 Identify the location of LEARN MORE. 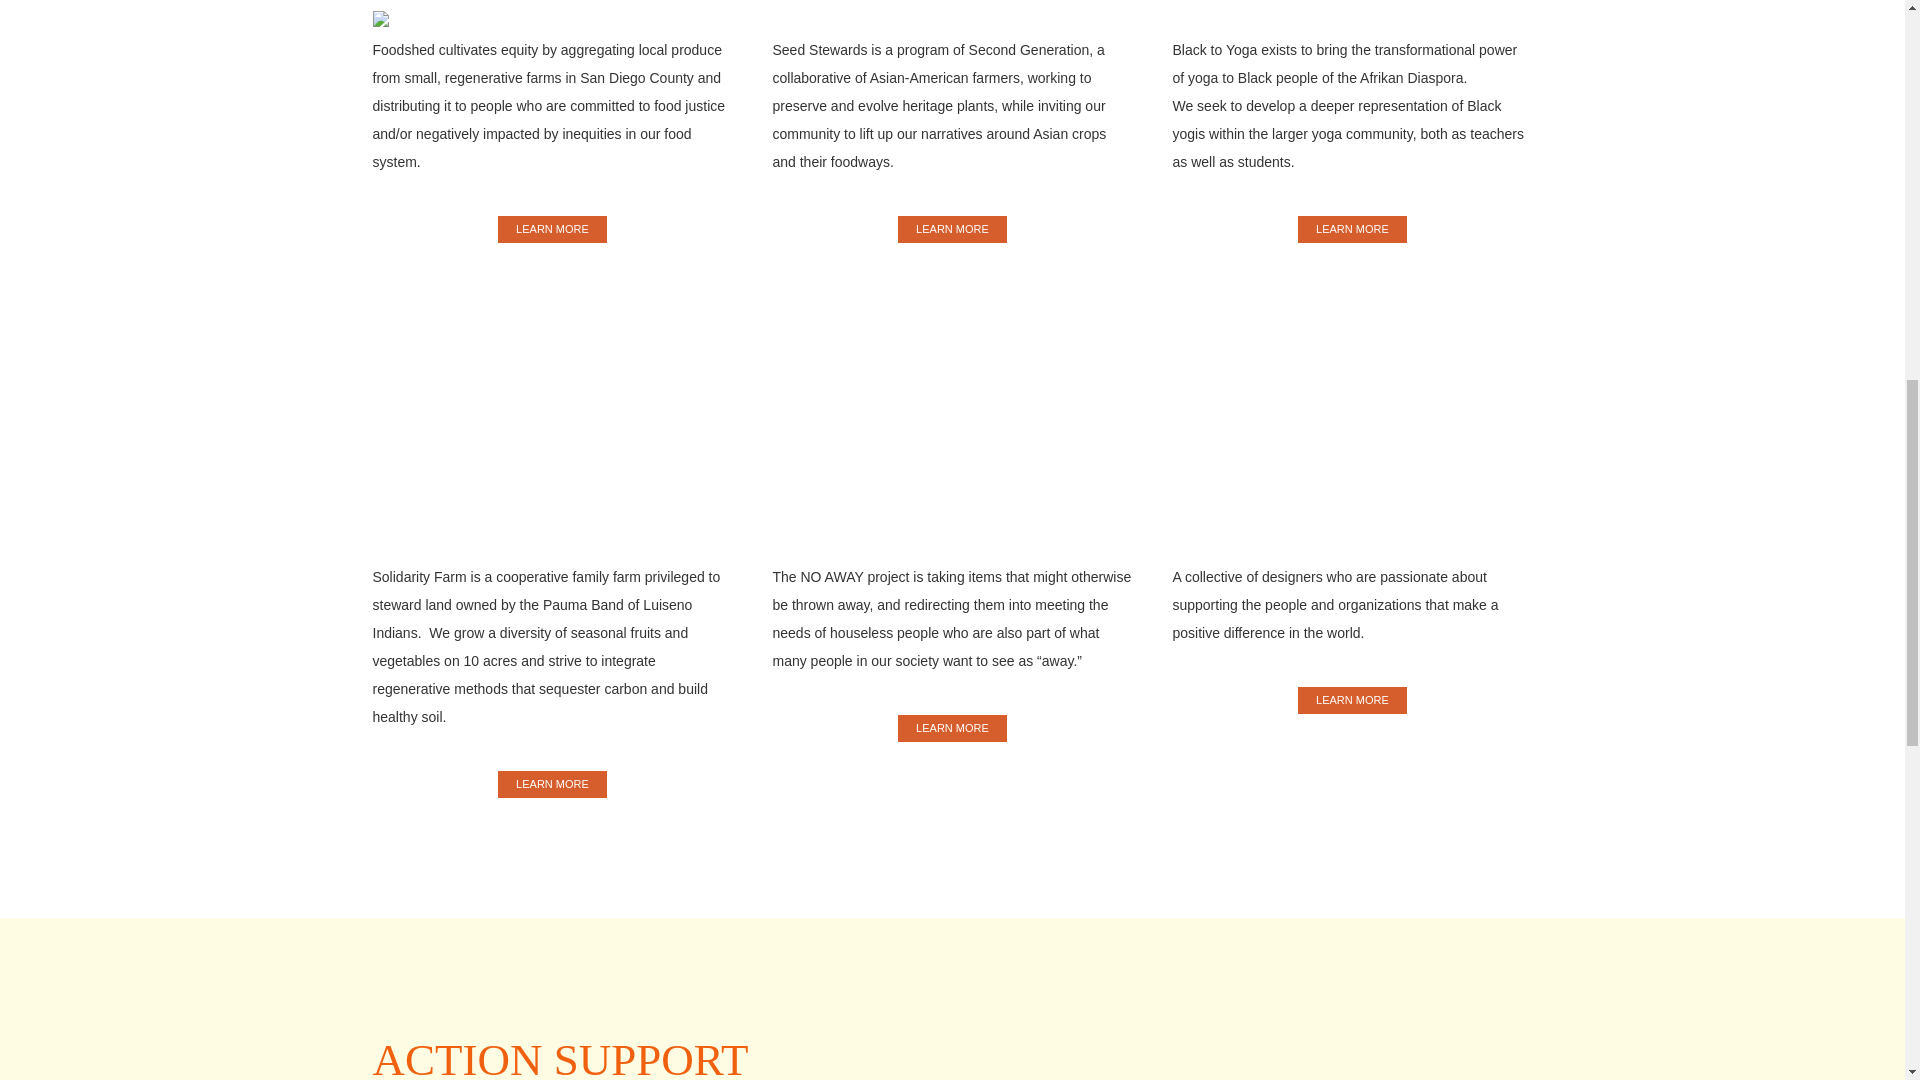
(1351, 700).